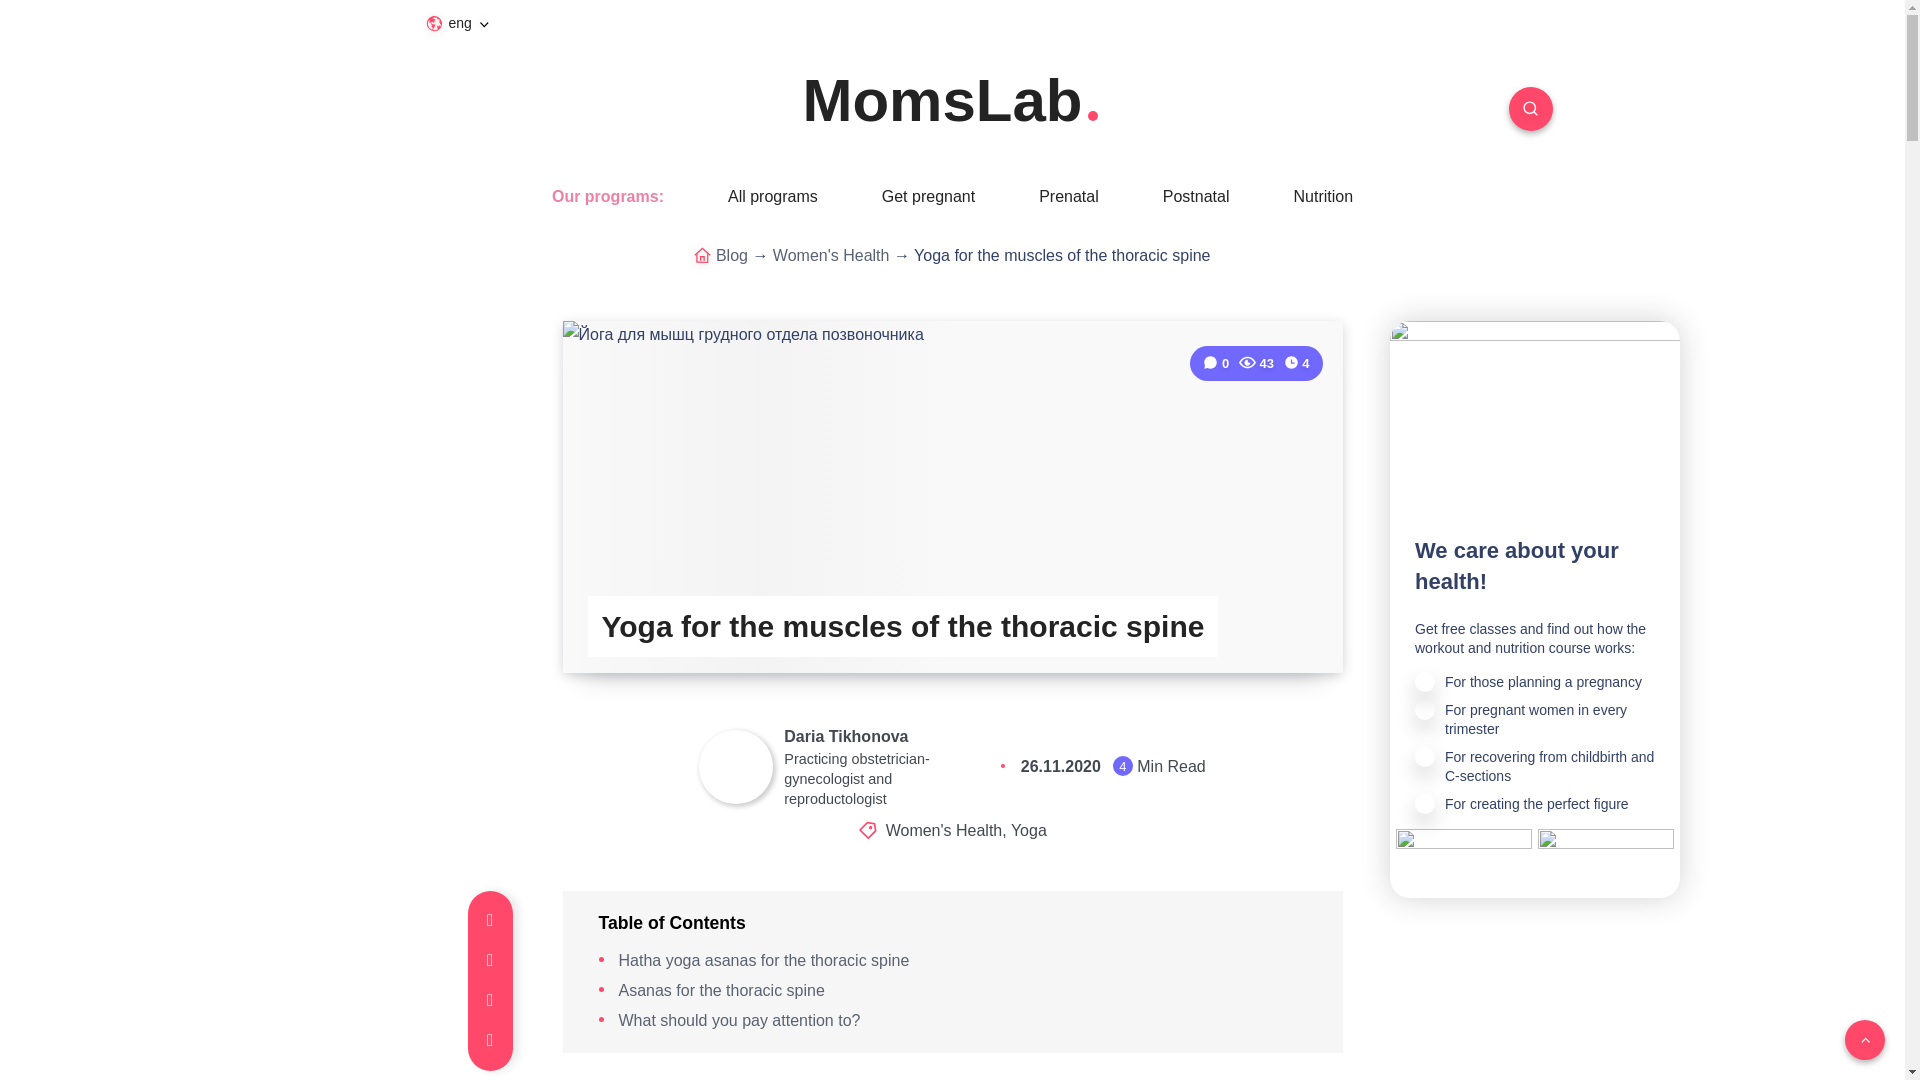  What do you see at coordinates (944, 830) in the screenshot?
I see `Women's Health` at bounding box center [944, 830].